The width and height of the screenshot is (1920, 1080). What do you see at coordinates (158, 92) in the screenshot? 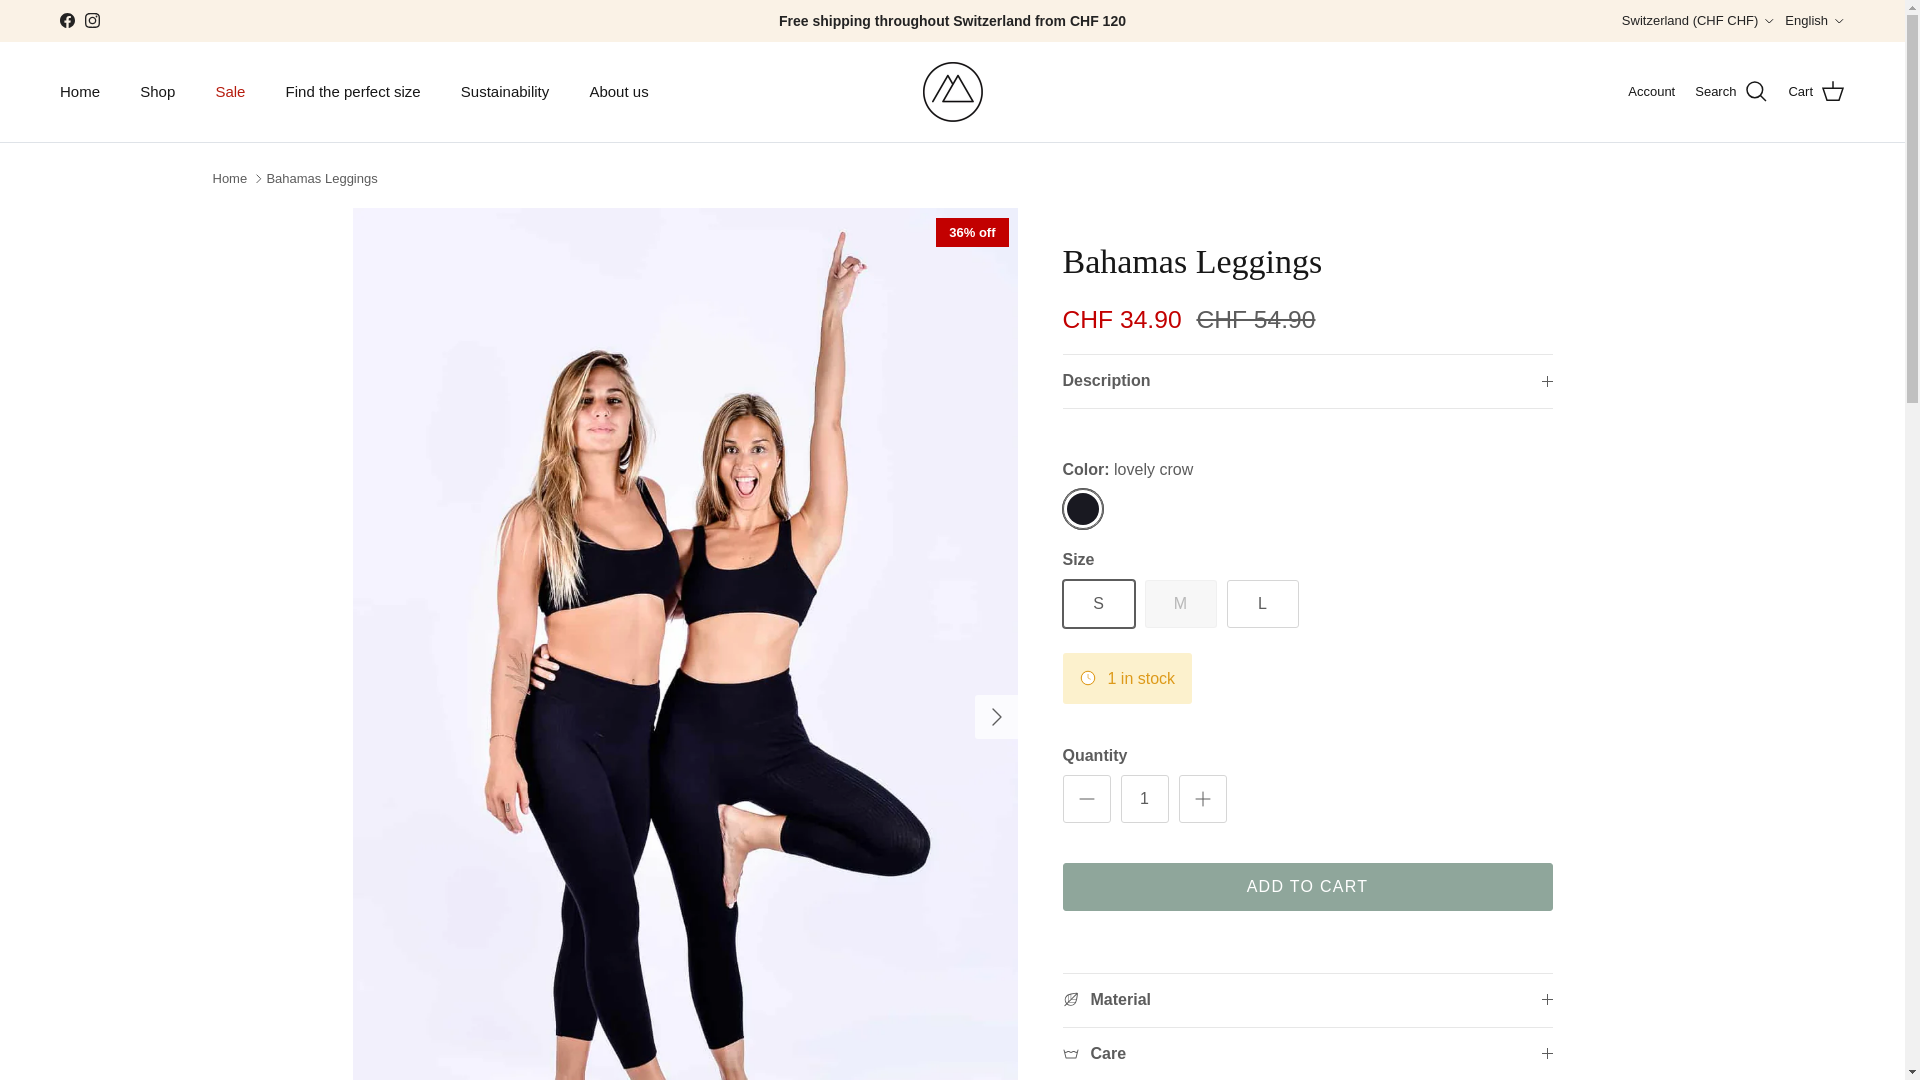
I see `Shop` at bounding box center [158, 92].